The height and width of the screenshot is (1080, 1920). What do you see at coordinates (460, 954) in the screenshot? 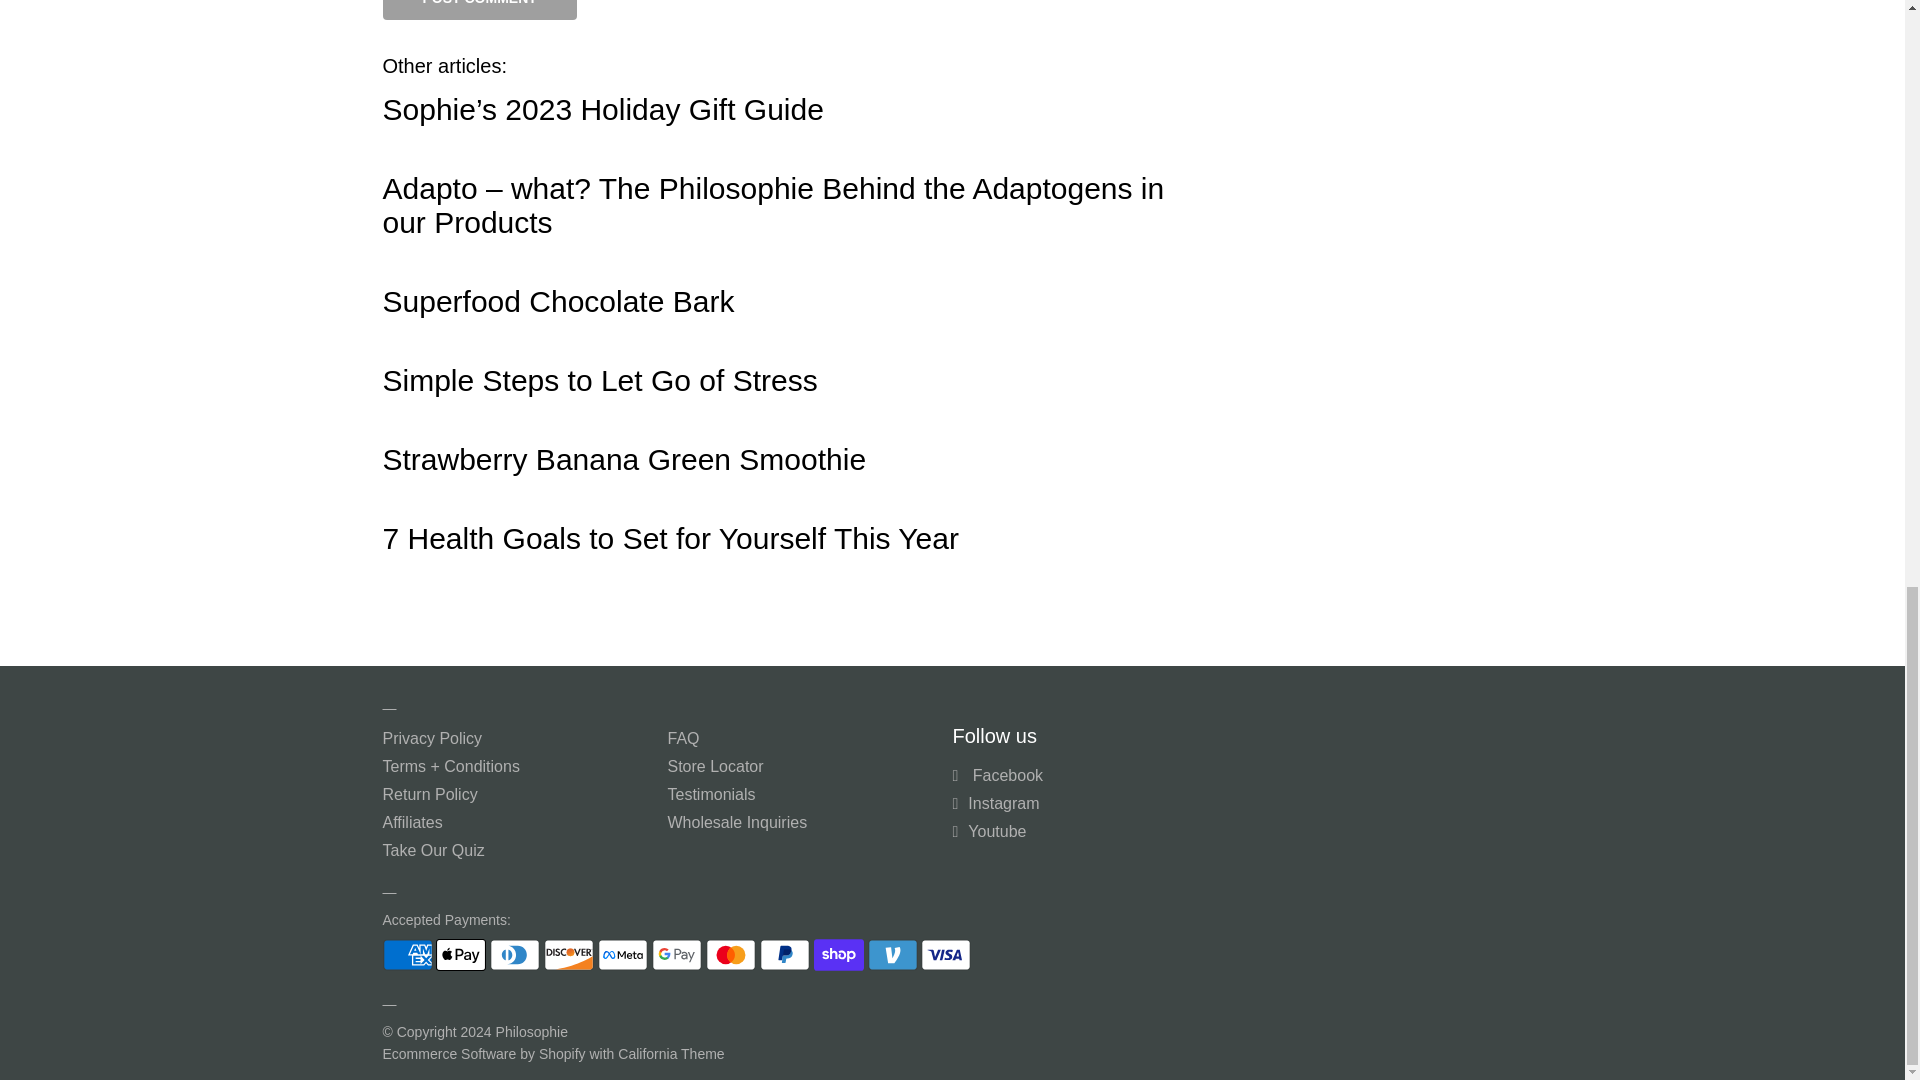
I see `Apple Pay` at bounding box center [460, 954].